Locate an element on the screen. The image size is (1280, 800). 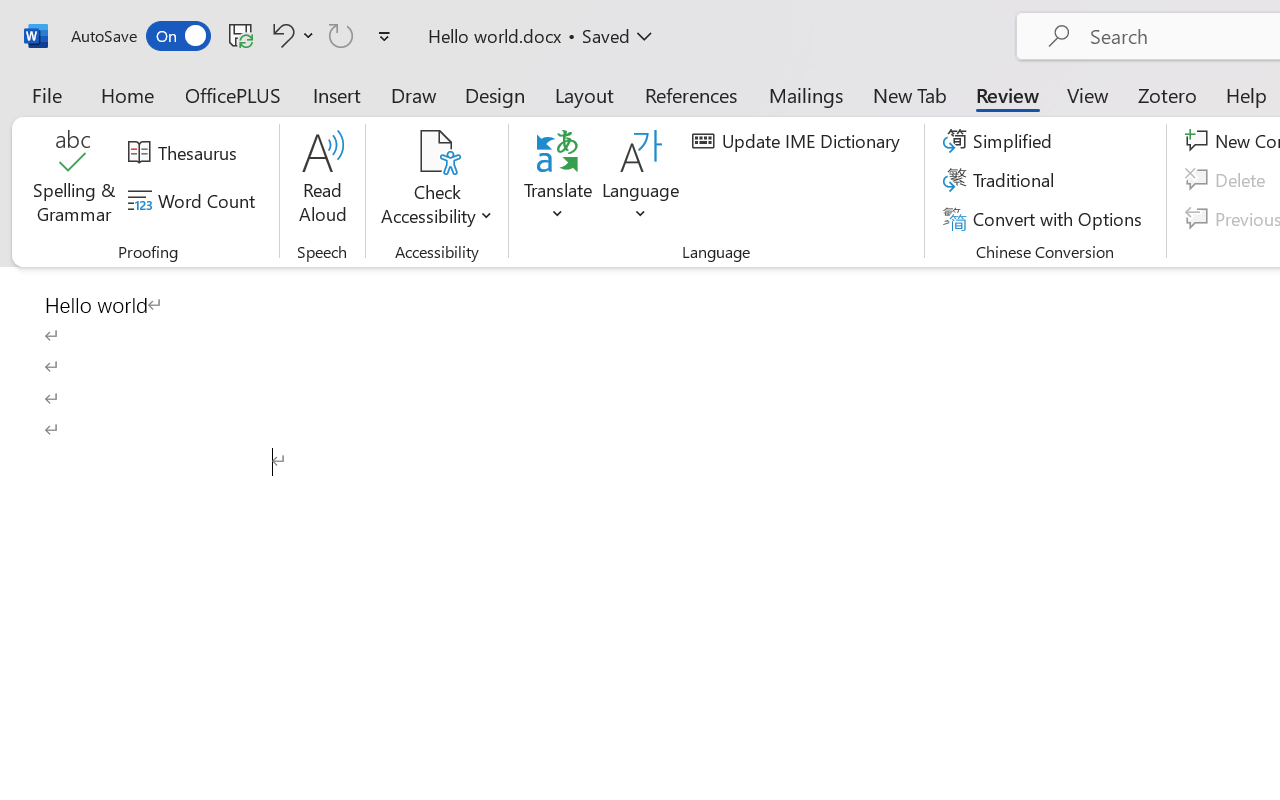
Delete is located at coordinates (1228, 180).